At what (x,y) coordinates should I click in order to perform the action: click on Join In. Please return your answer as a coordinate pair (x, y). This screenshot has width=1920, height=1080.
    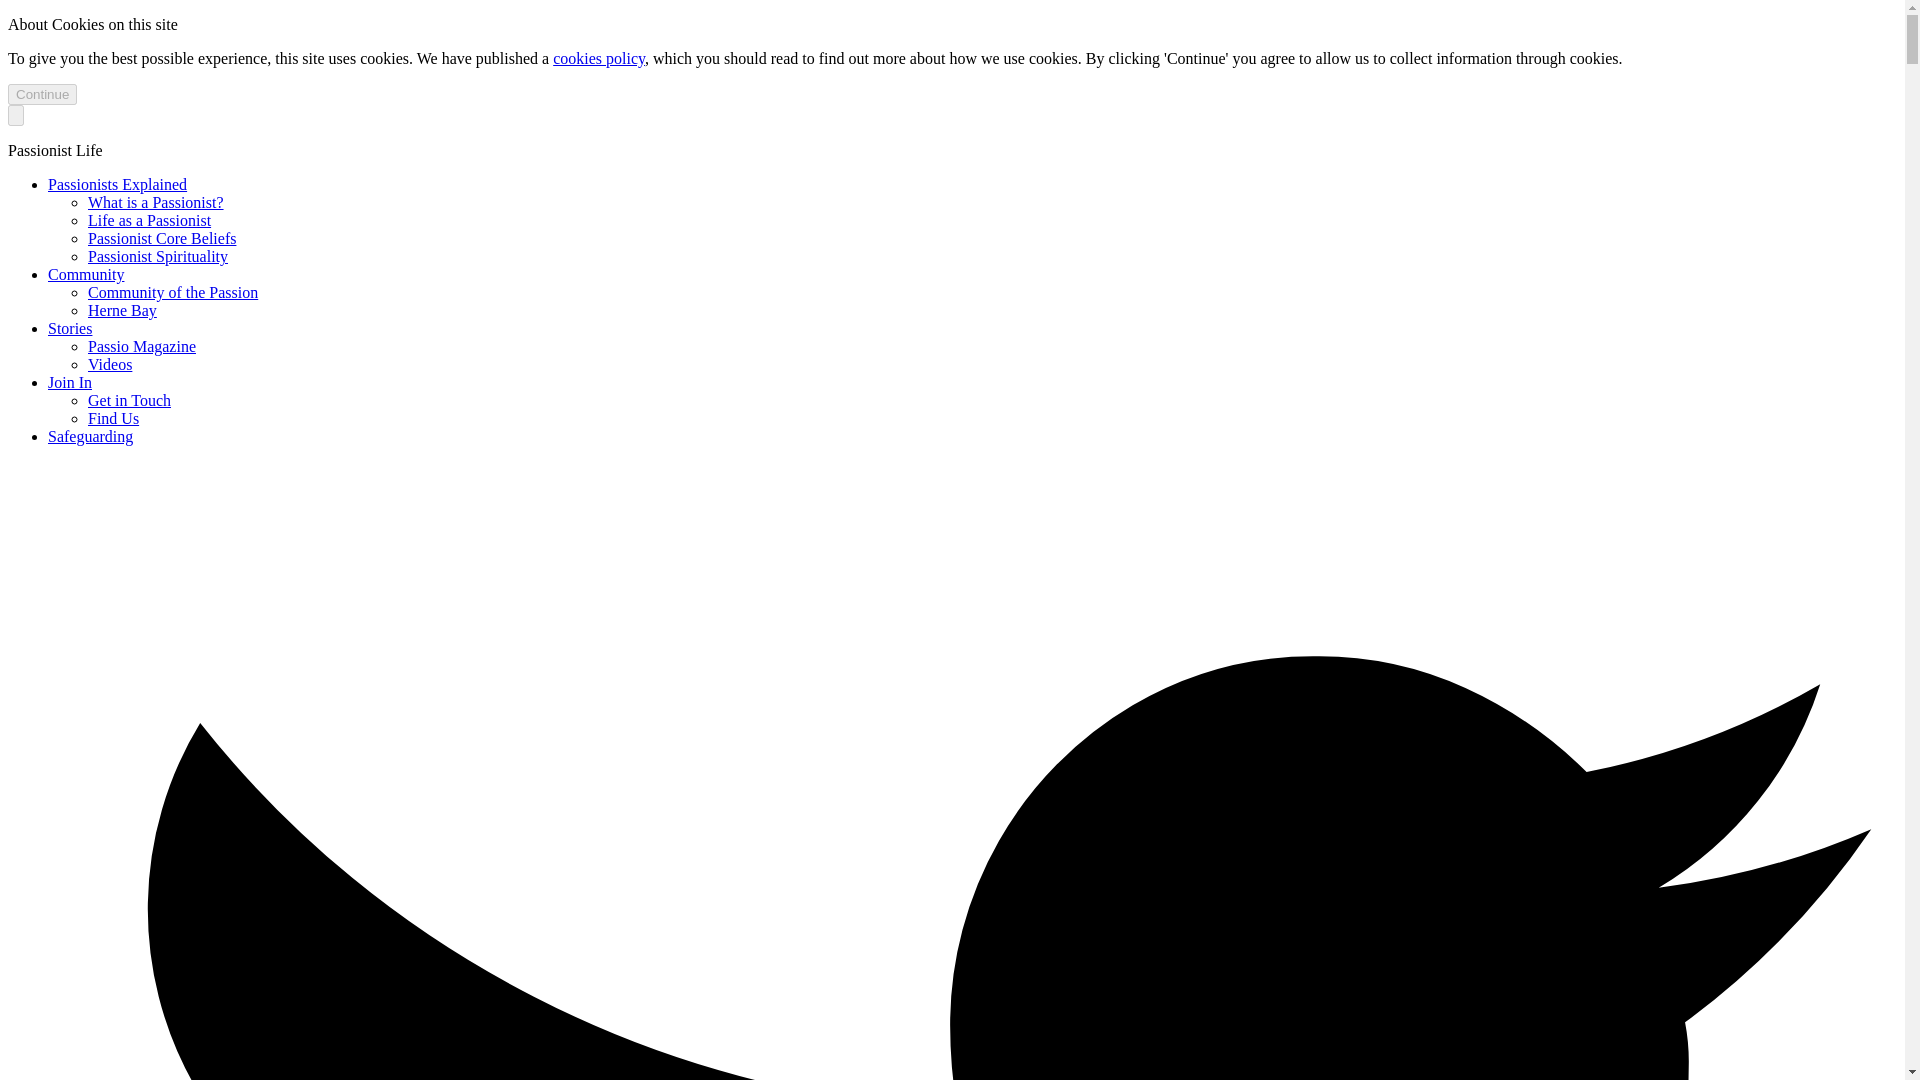
    Looking at the image, I should click on (70, 382).